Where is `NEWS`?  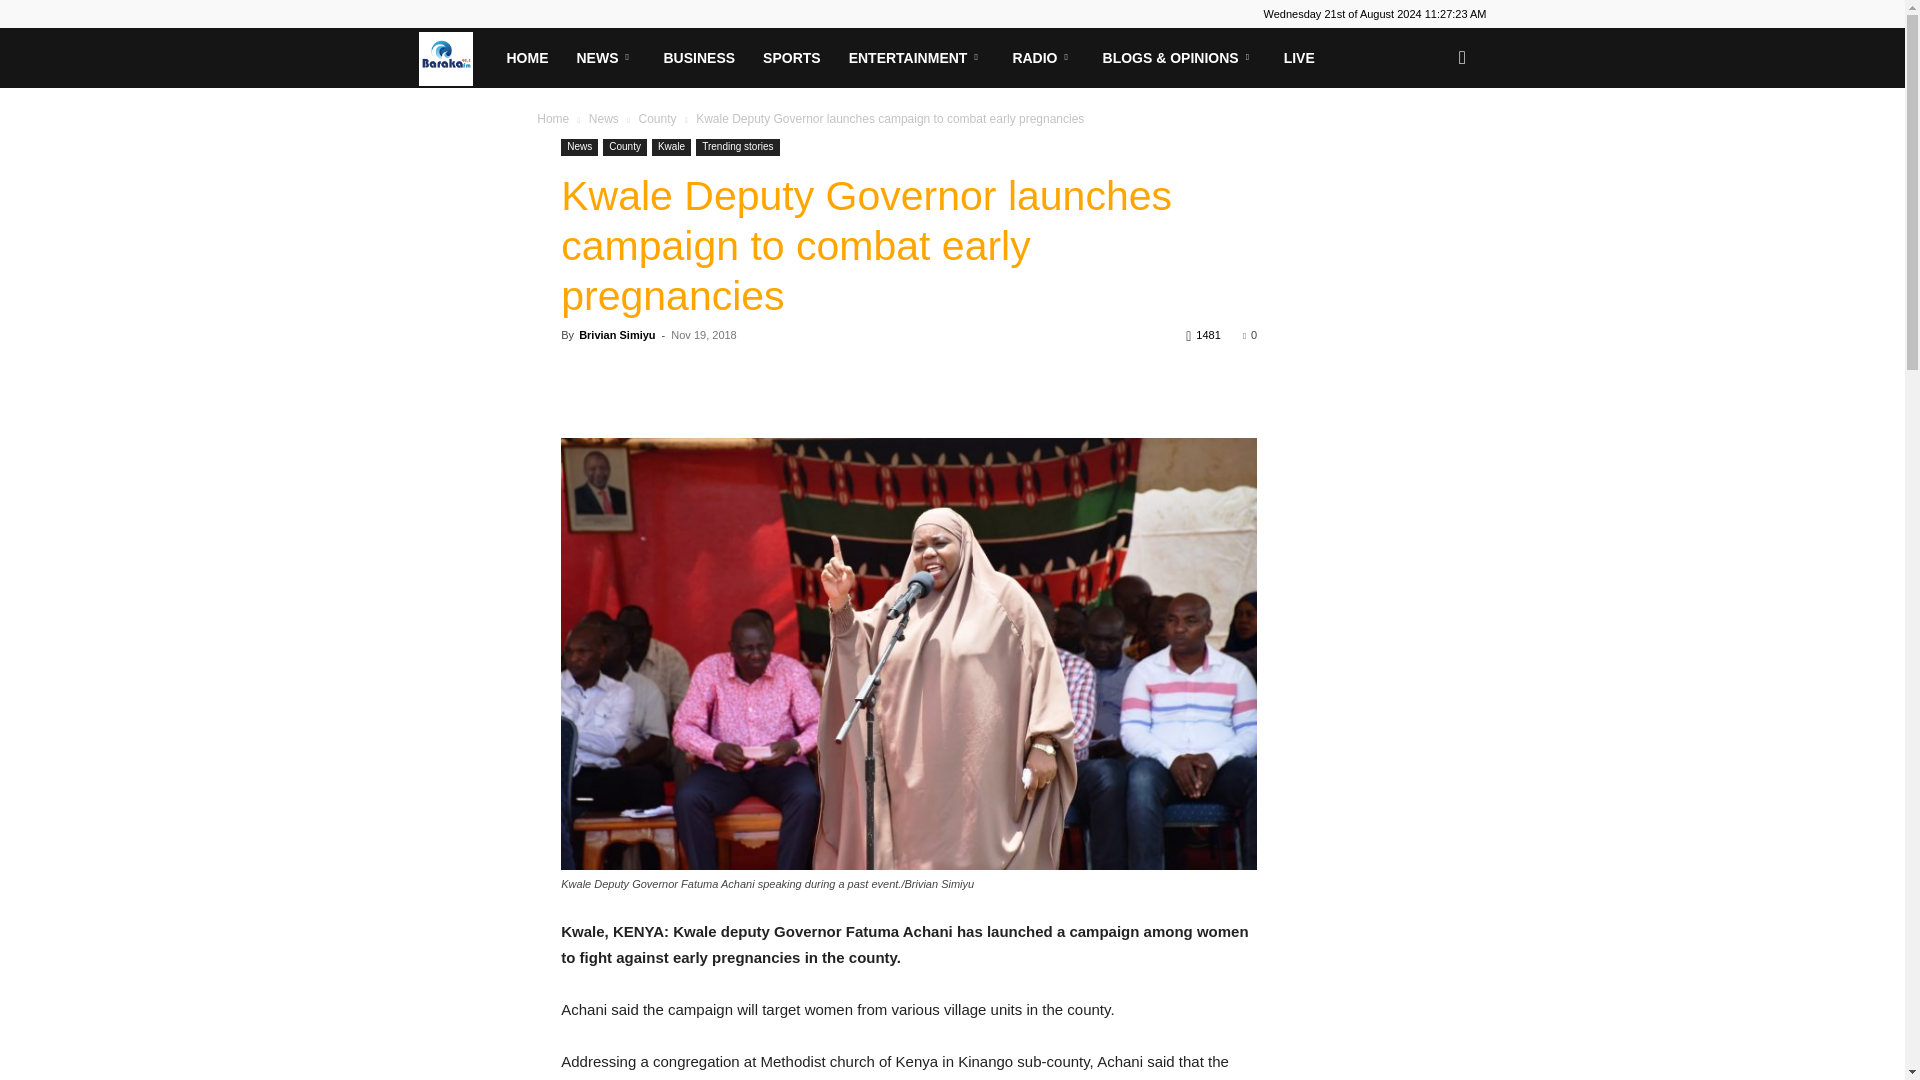 NEWS is located at coordinates (605, 58).